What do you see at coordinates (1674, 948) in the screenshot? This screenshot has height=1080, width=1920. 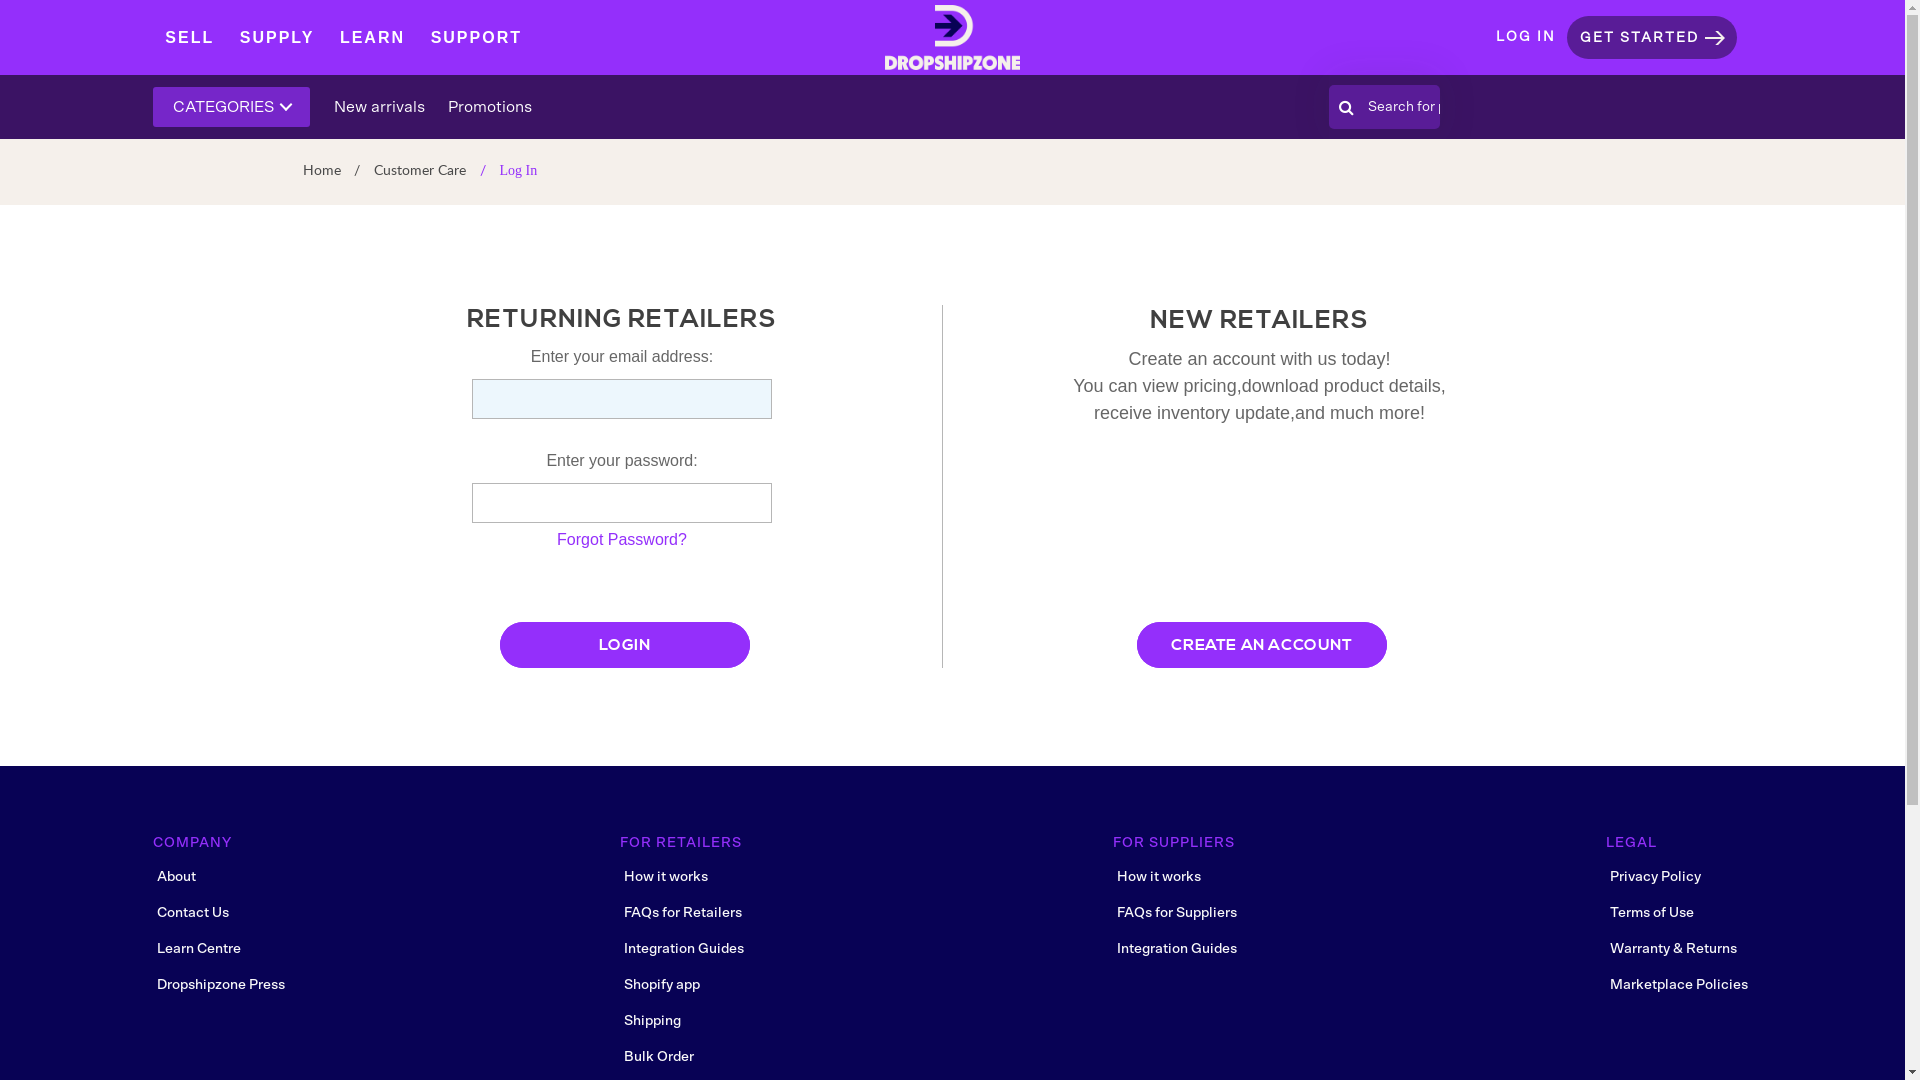 I see `Warranty & Returns` at bounding box center [1674, 948].